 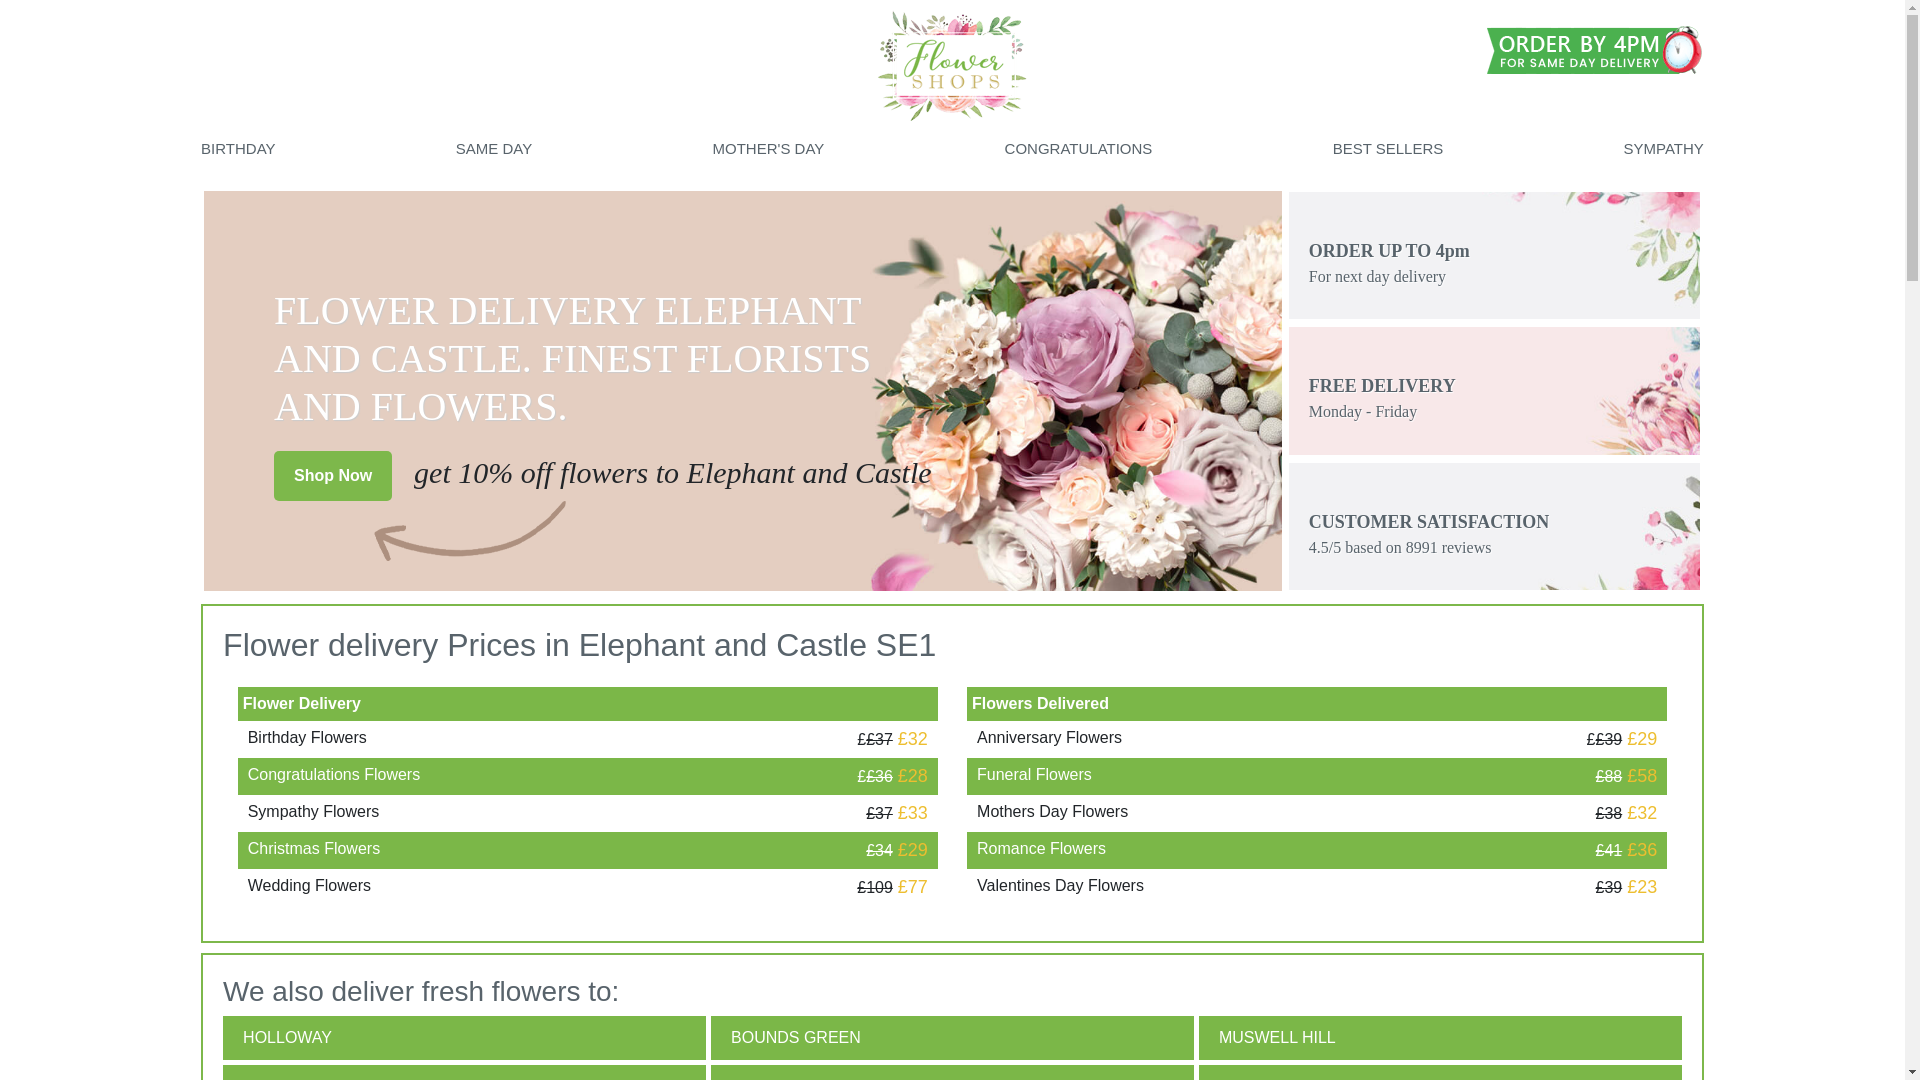 What do you see at coordinates (1440, 1072) in the screenshot?
I see `NEW CROSS GATE` at bounding box center [1440, 1072].